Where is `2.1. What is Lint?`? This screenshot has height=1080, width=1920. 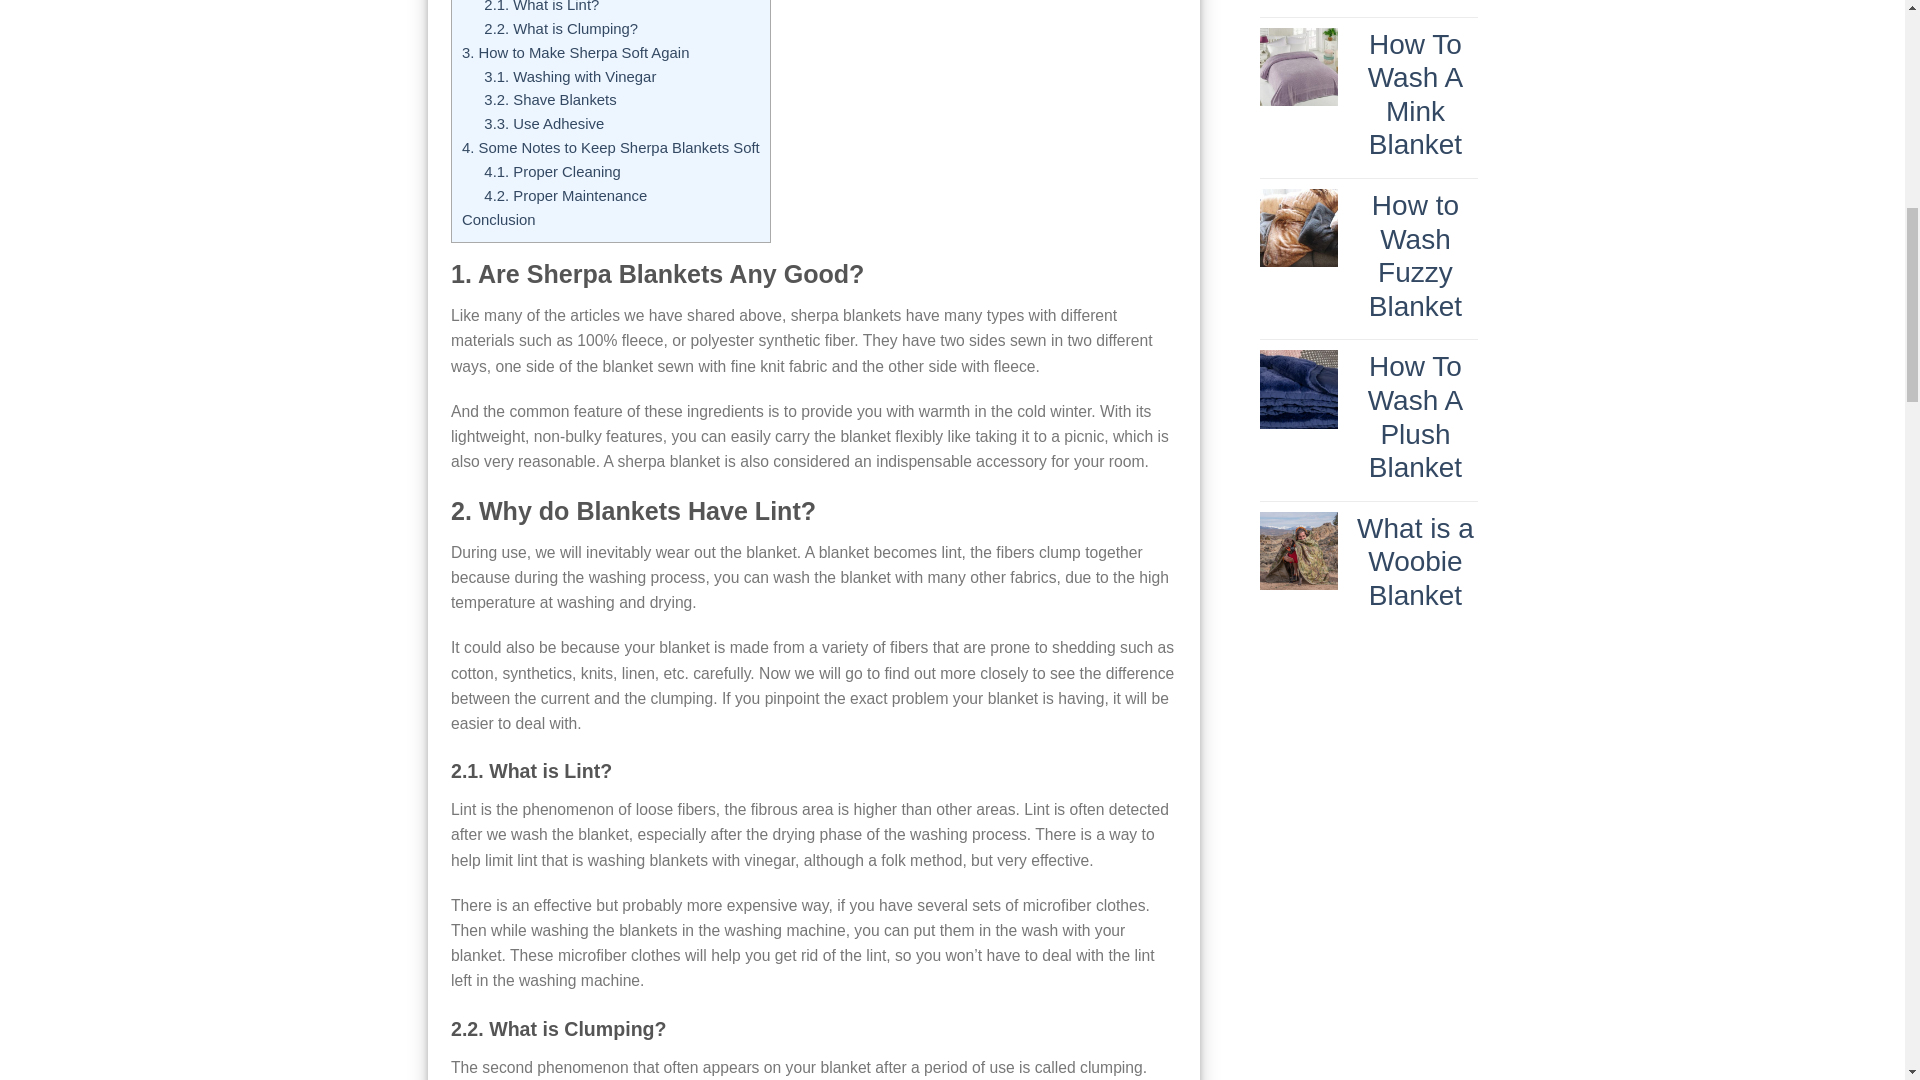 2.1. What is Lint? is located at coordinates (541, 6).